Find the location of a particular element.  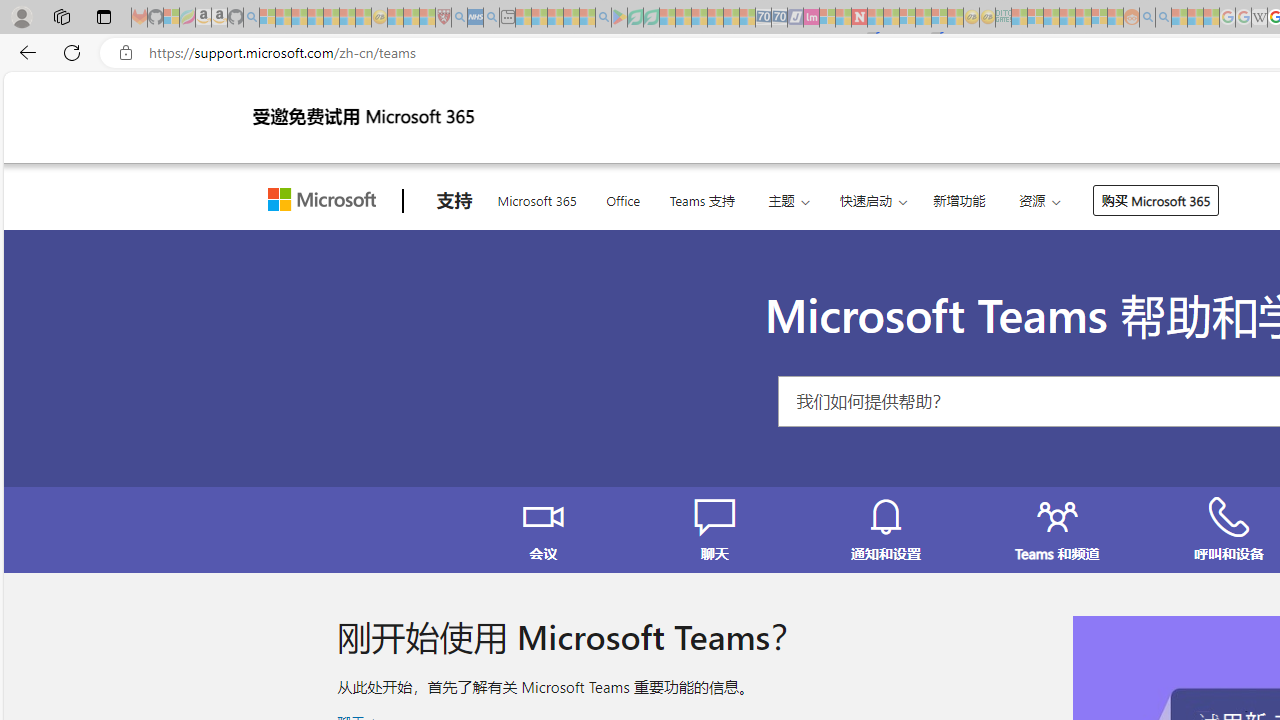

The Weather Channel - MSN - Sleeping is located at coordinates (299, 18).